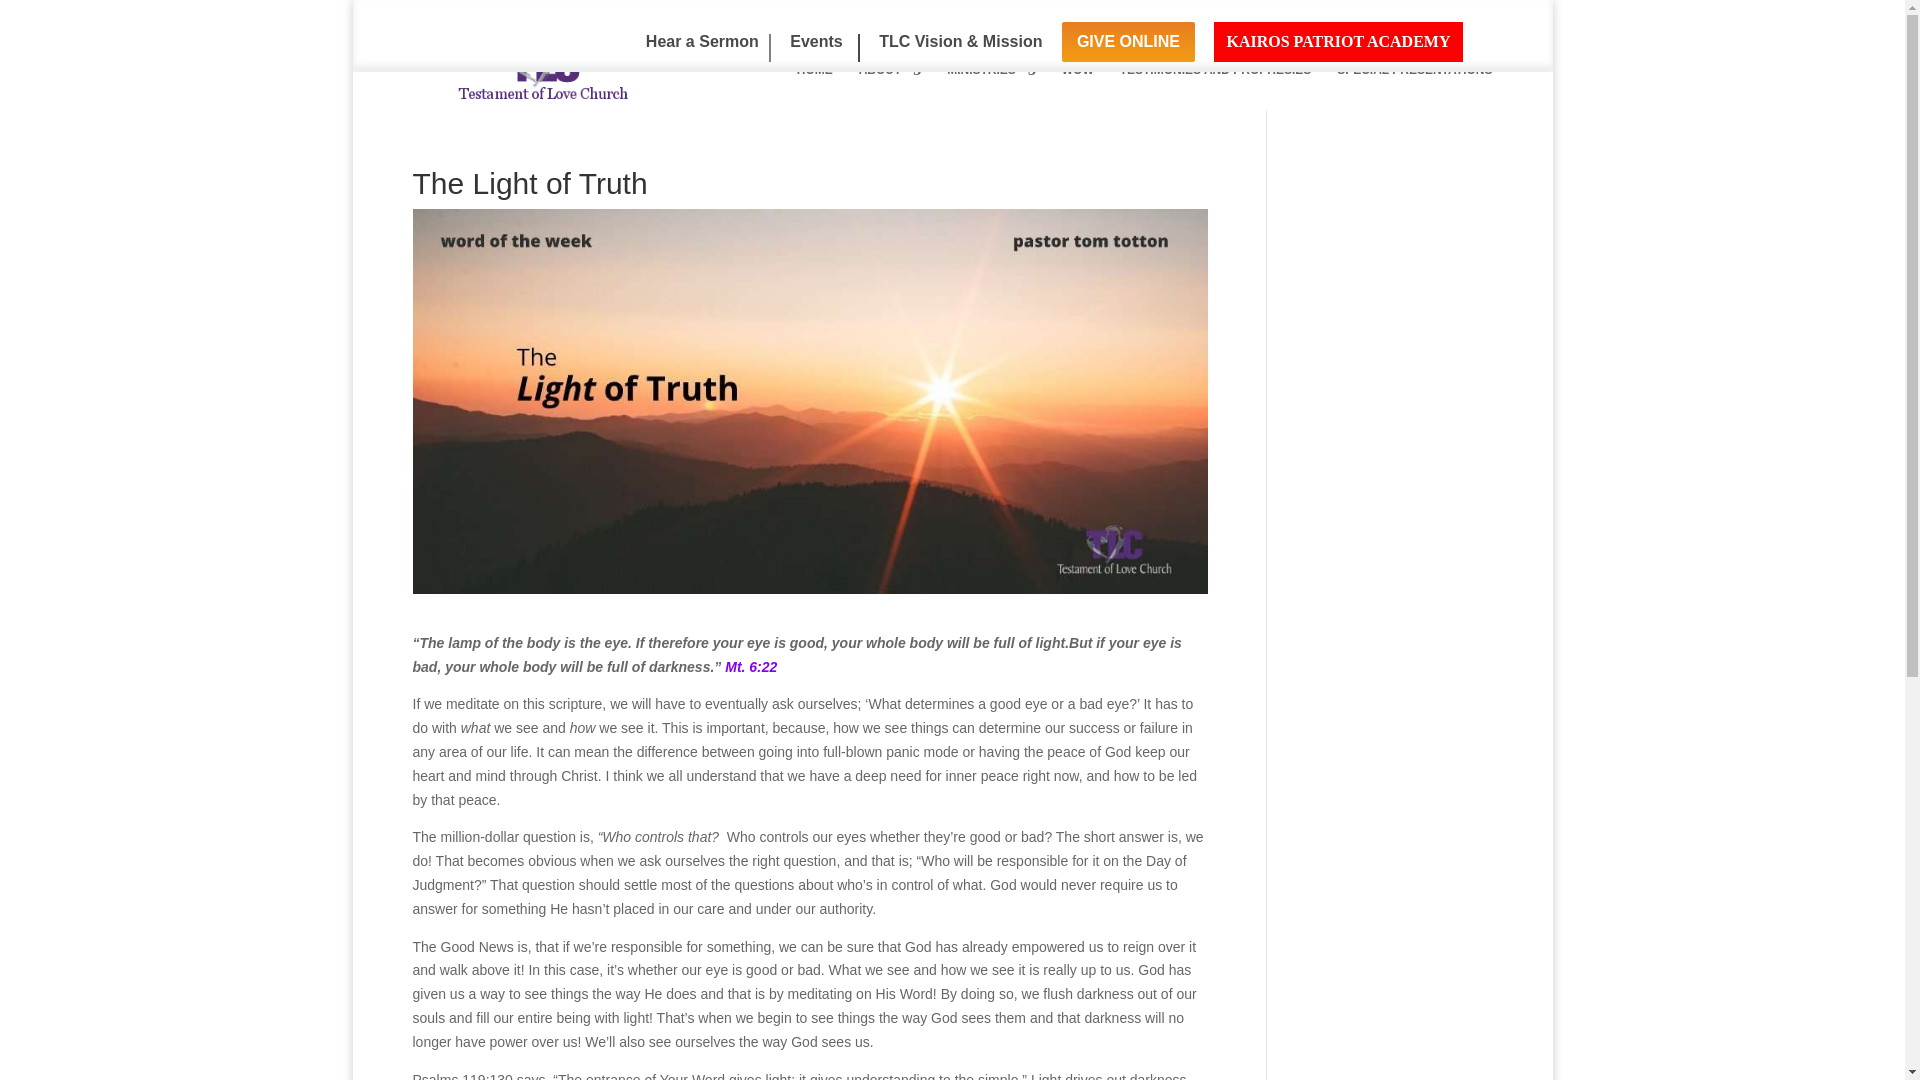  Describe the element at coordinates (751, 666) in the screenshot. I see `Mt. 6:22` at that location.